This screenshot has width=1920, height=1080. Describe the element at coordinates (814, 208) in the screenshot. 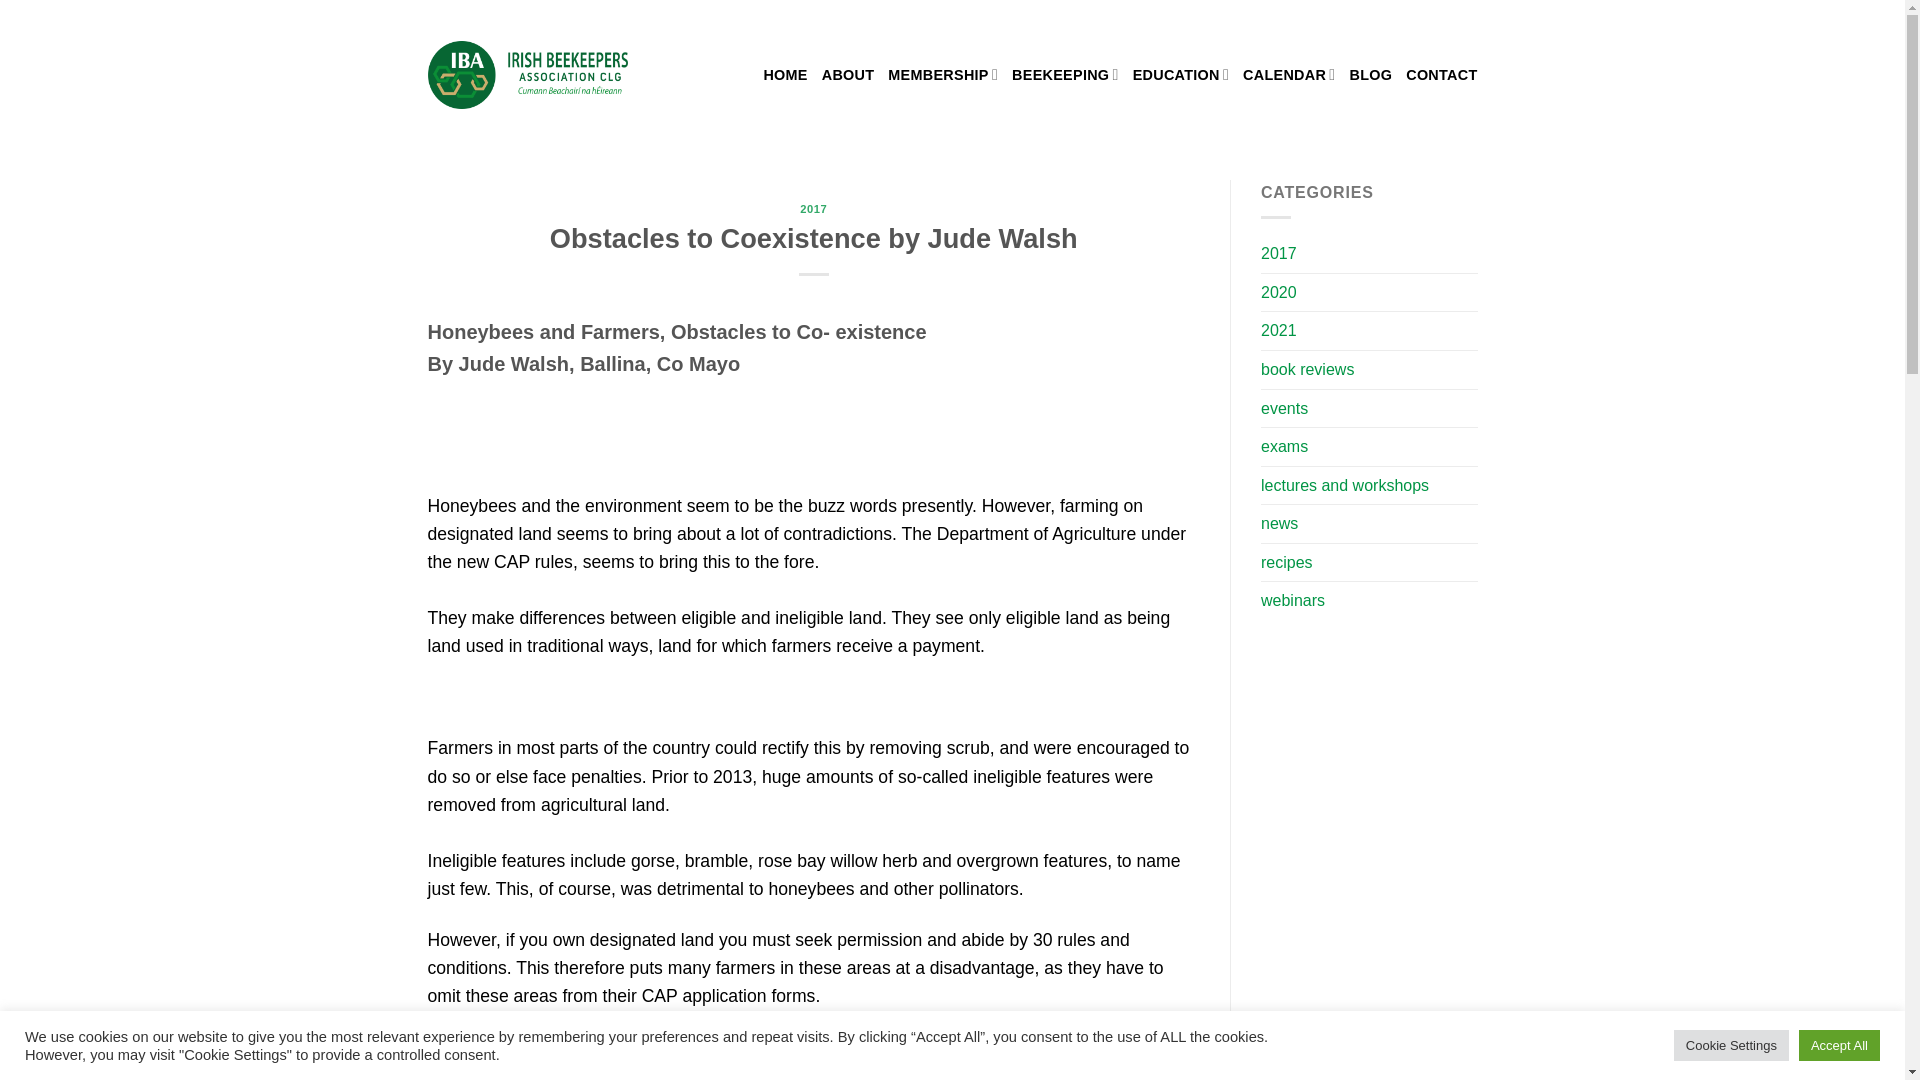

I see `2017` at that location.